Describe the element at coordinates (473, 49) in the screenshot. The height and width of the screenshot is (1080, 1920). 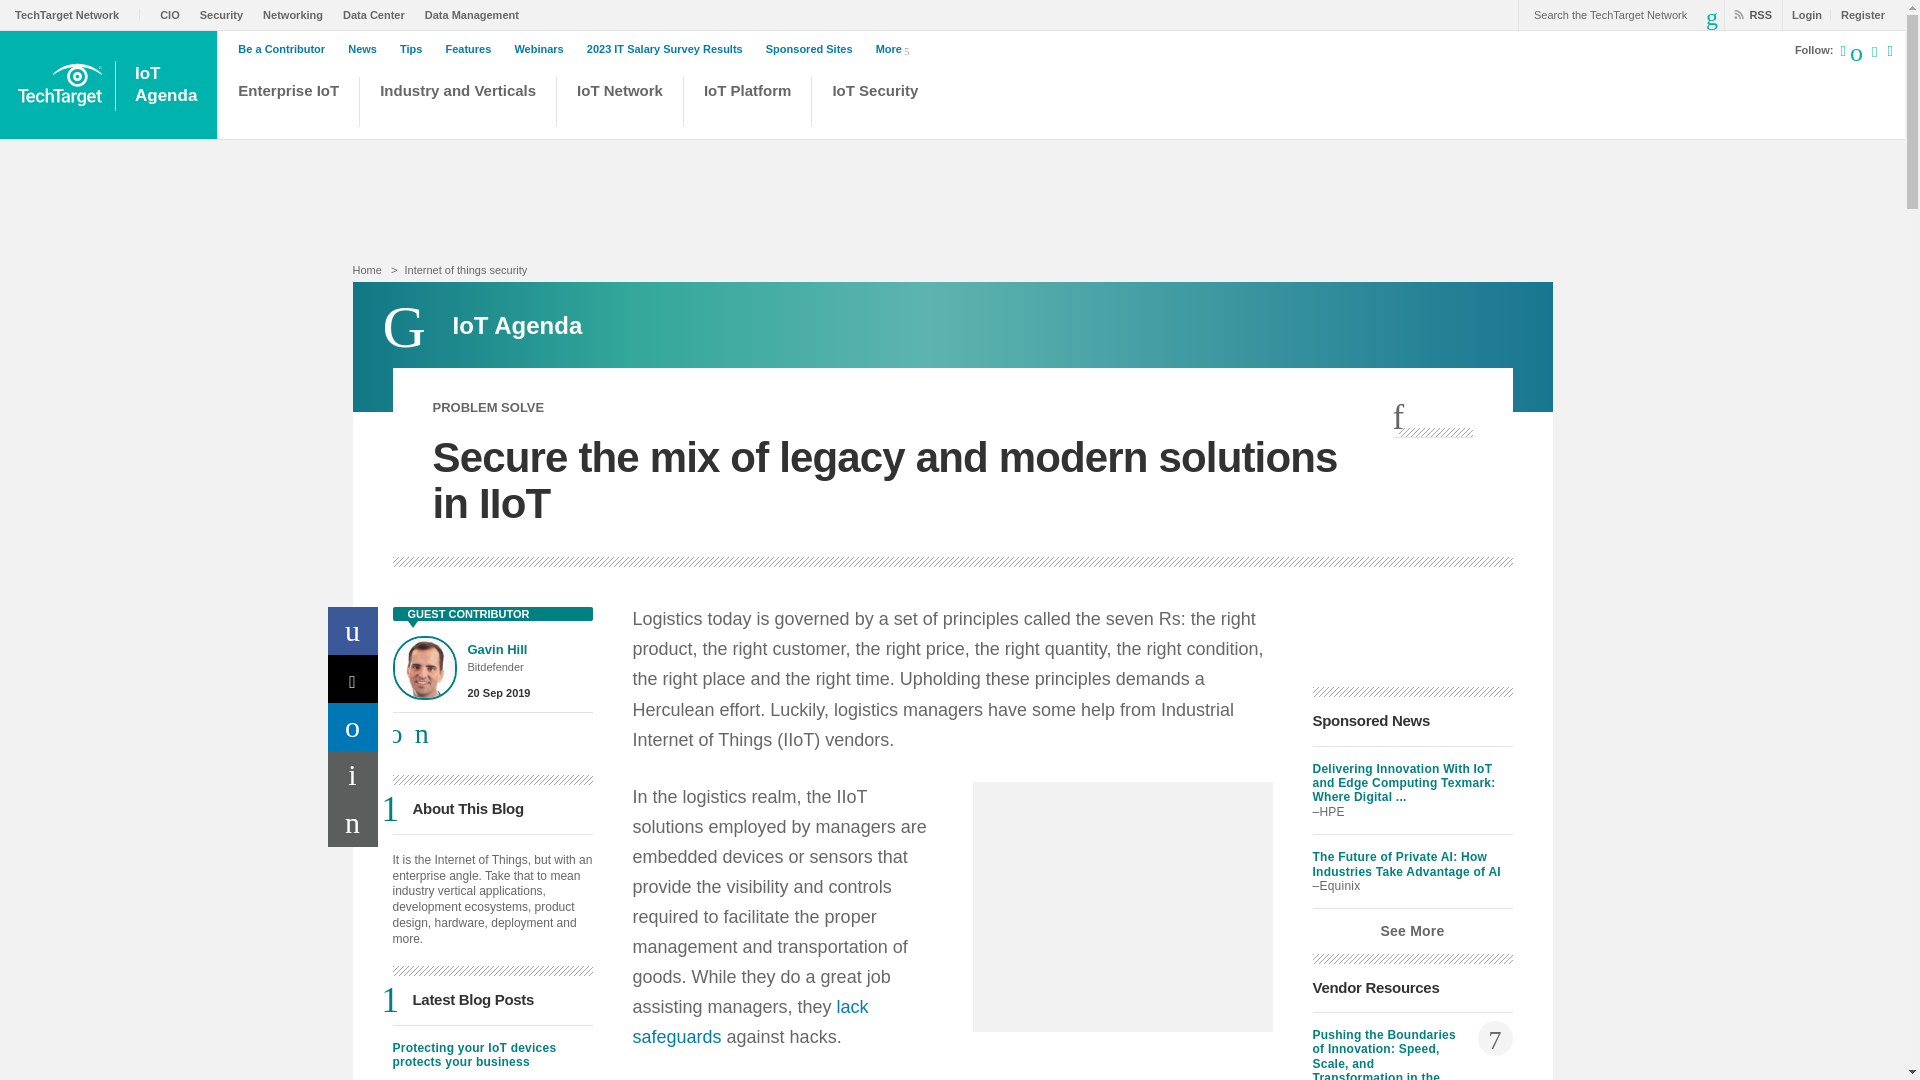
I see `Features` at that location.